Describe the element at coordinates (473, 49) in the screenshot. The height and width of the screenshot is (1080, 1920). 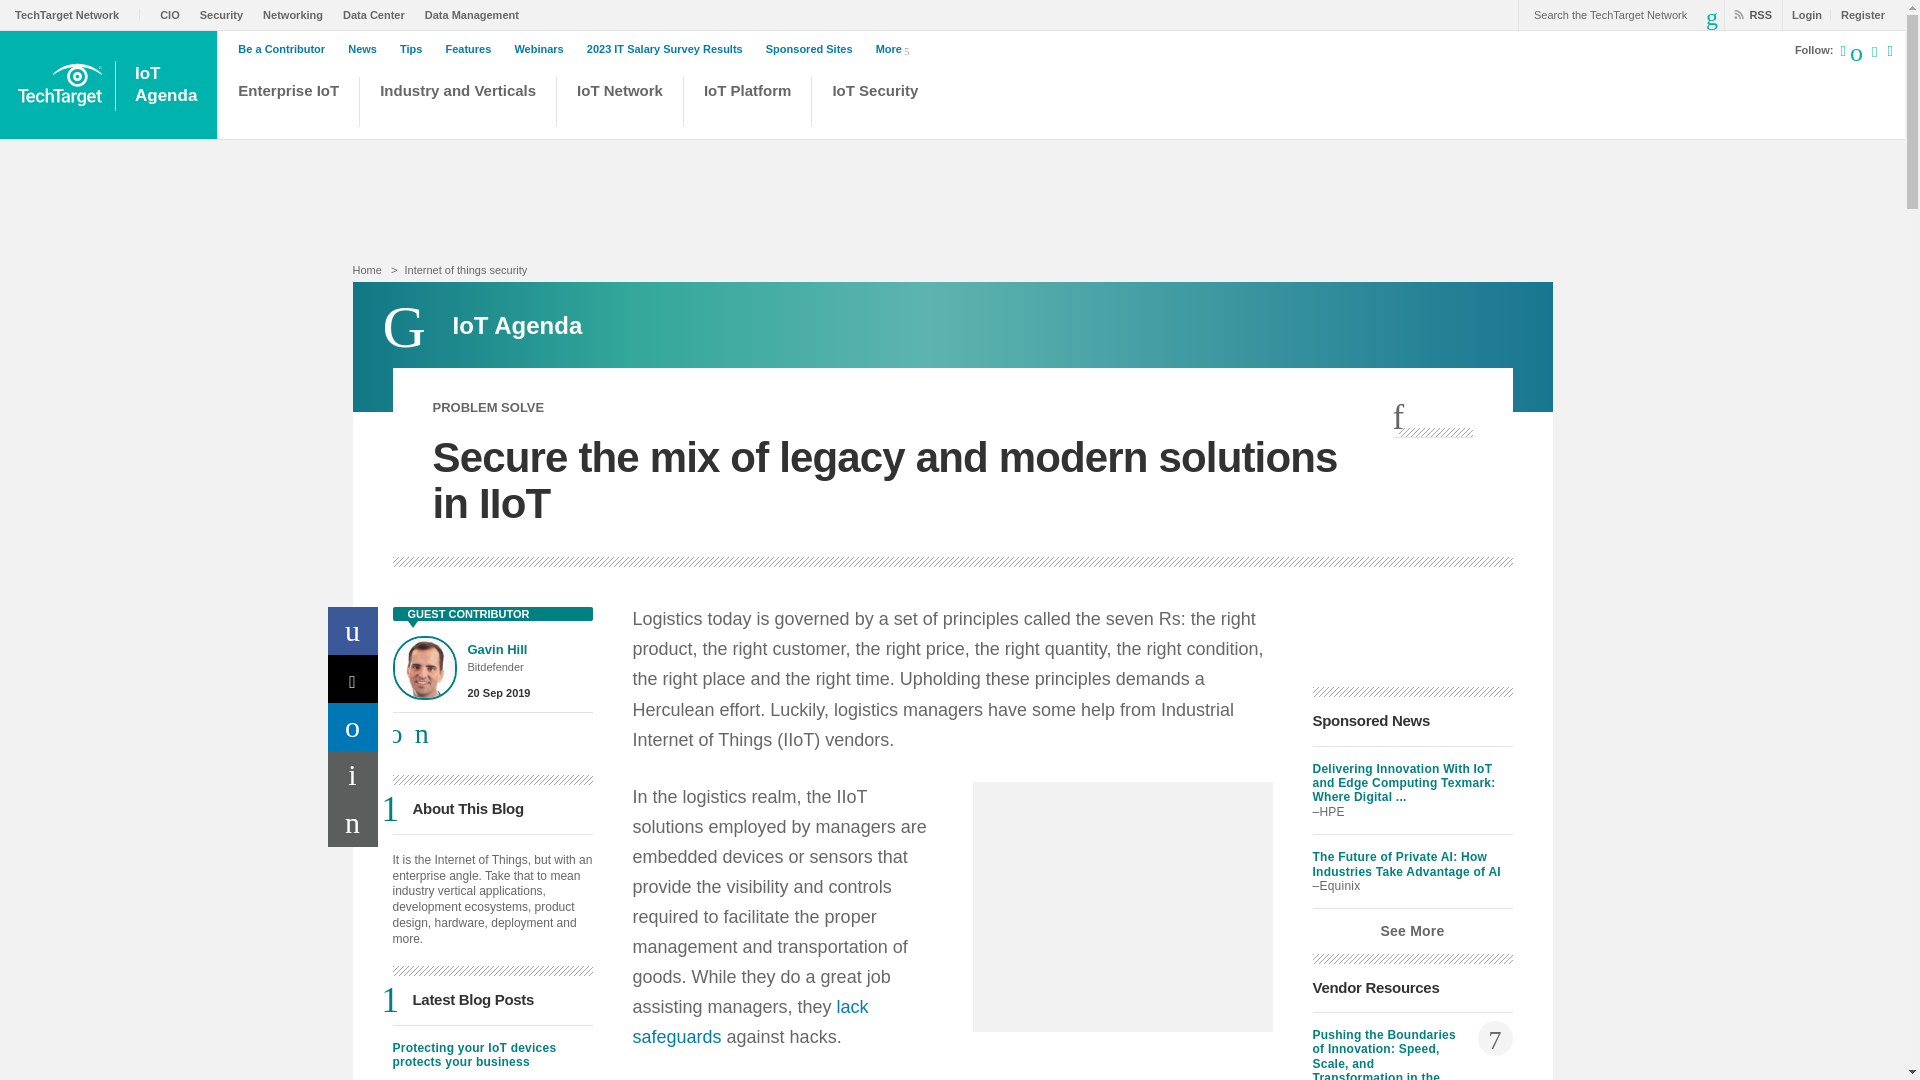
I see `Features` at that location.